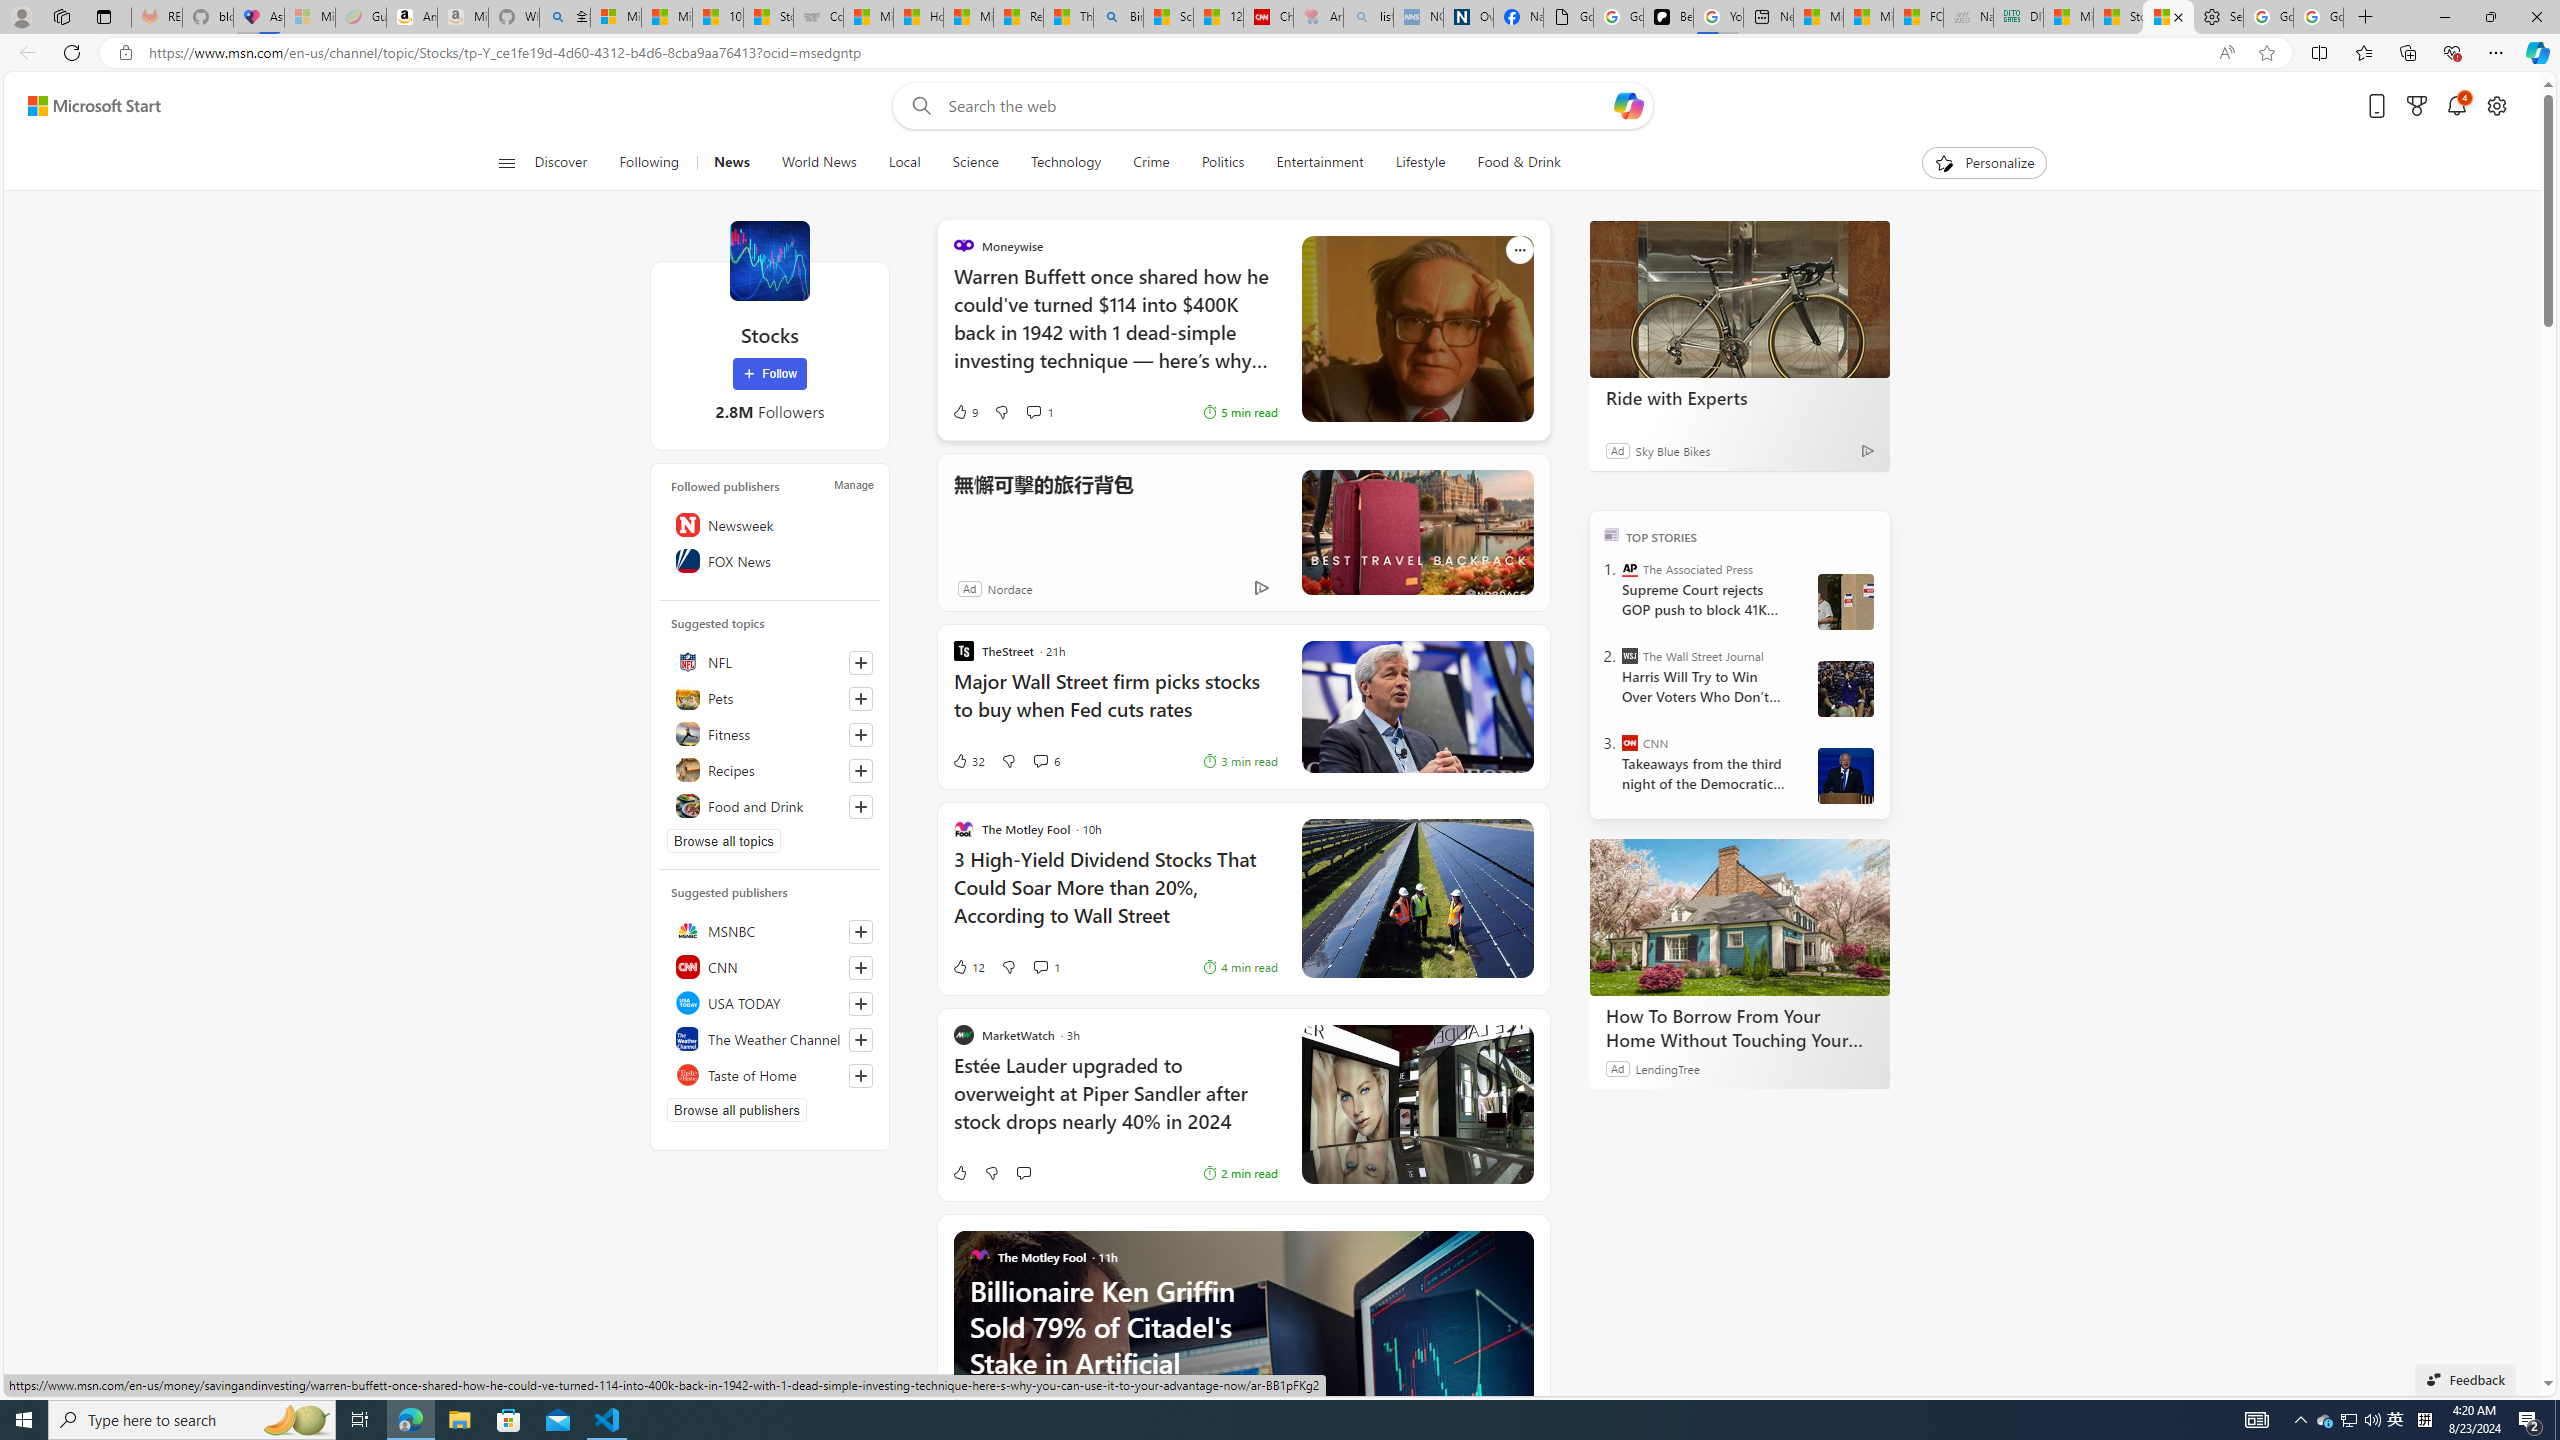  What do you see at coordinates (1630, 742) in the screenshot?
I see `CNN` at bounding box center [1630, 742].